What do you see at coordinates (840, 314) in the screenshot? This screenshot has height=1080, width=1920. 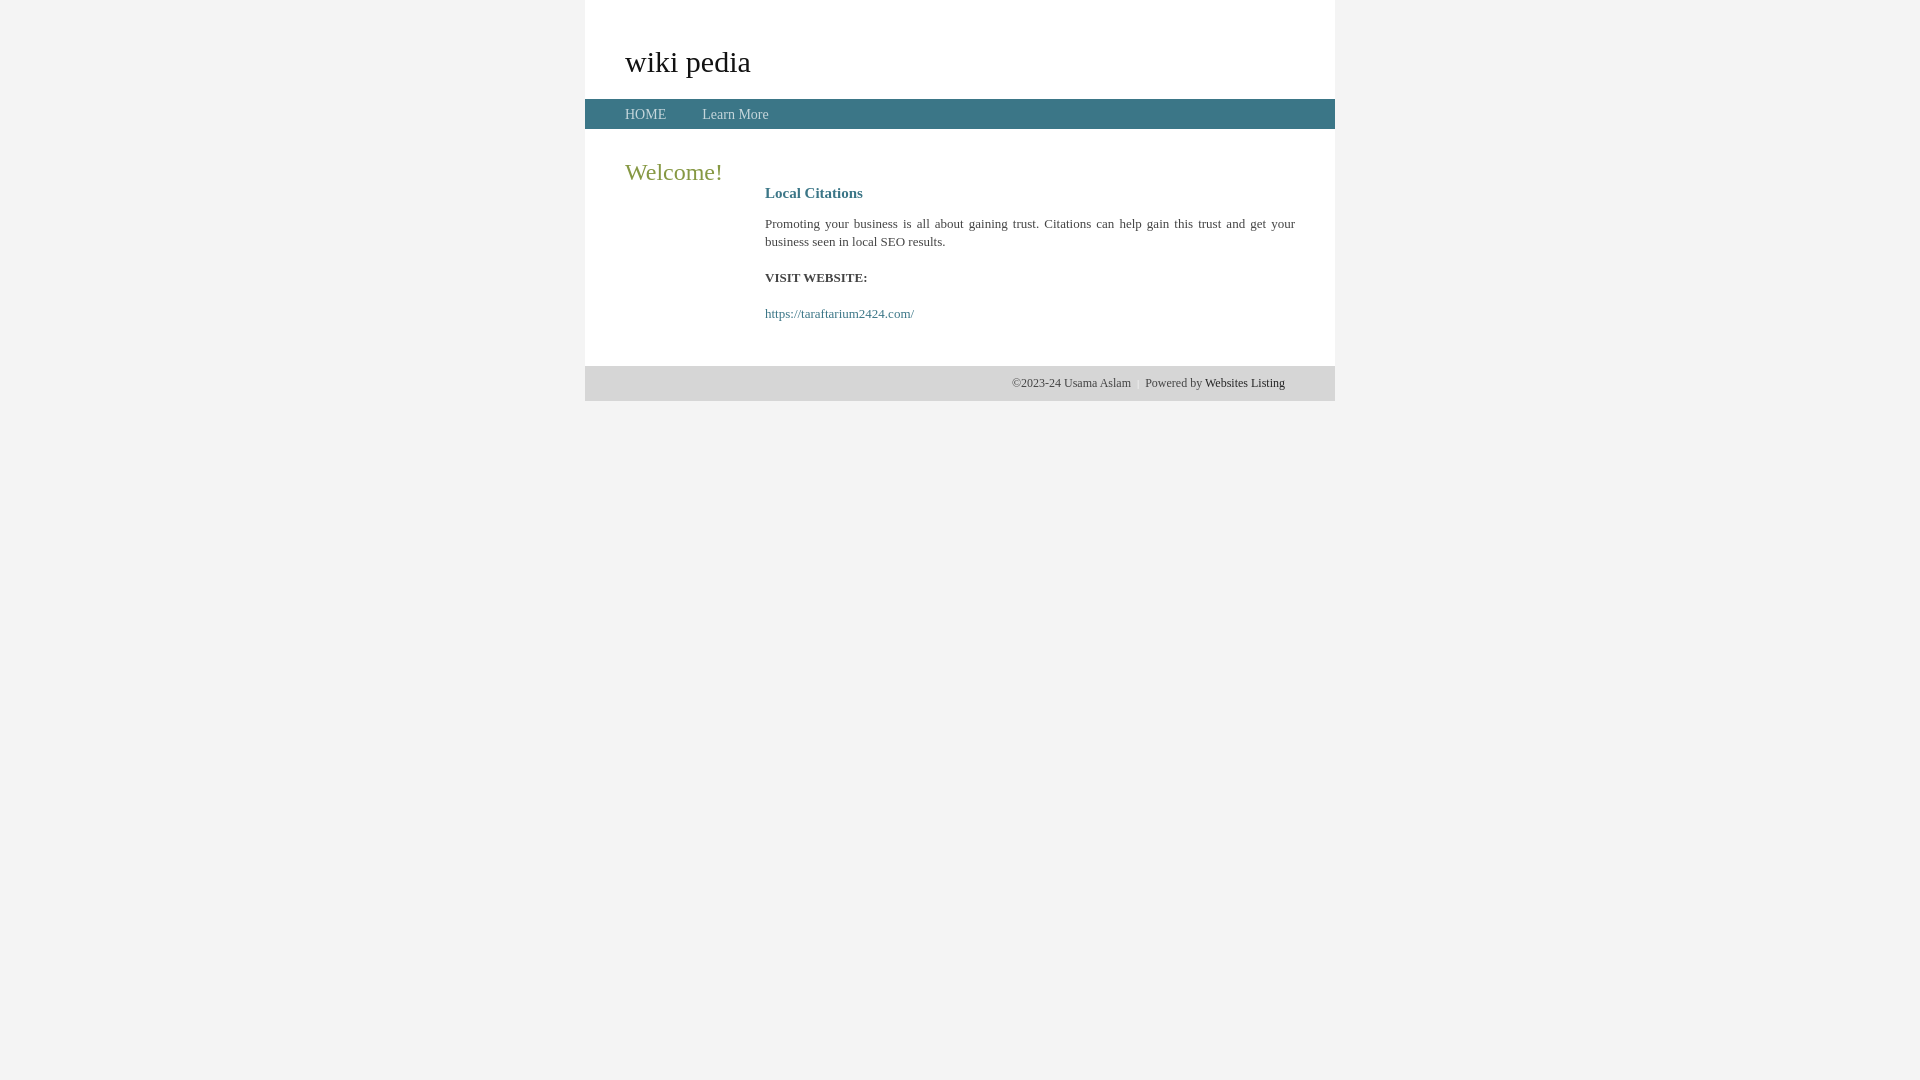 I see `https://taraftarium2424.com/` at bounding box center [840, 314].